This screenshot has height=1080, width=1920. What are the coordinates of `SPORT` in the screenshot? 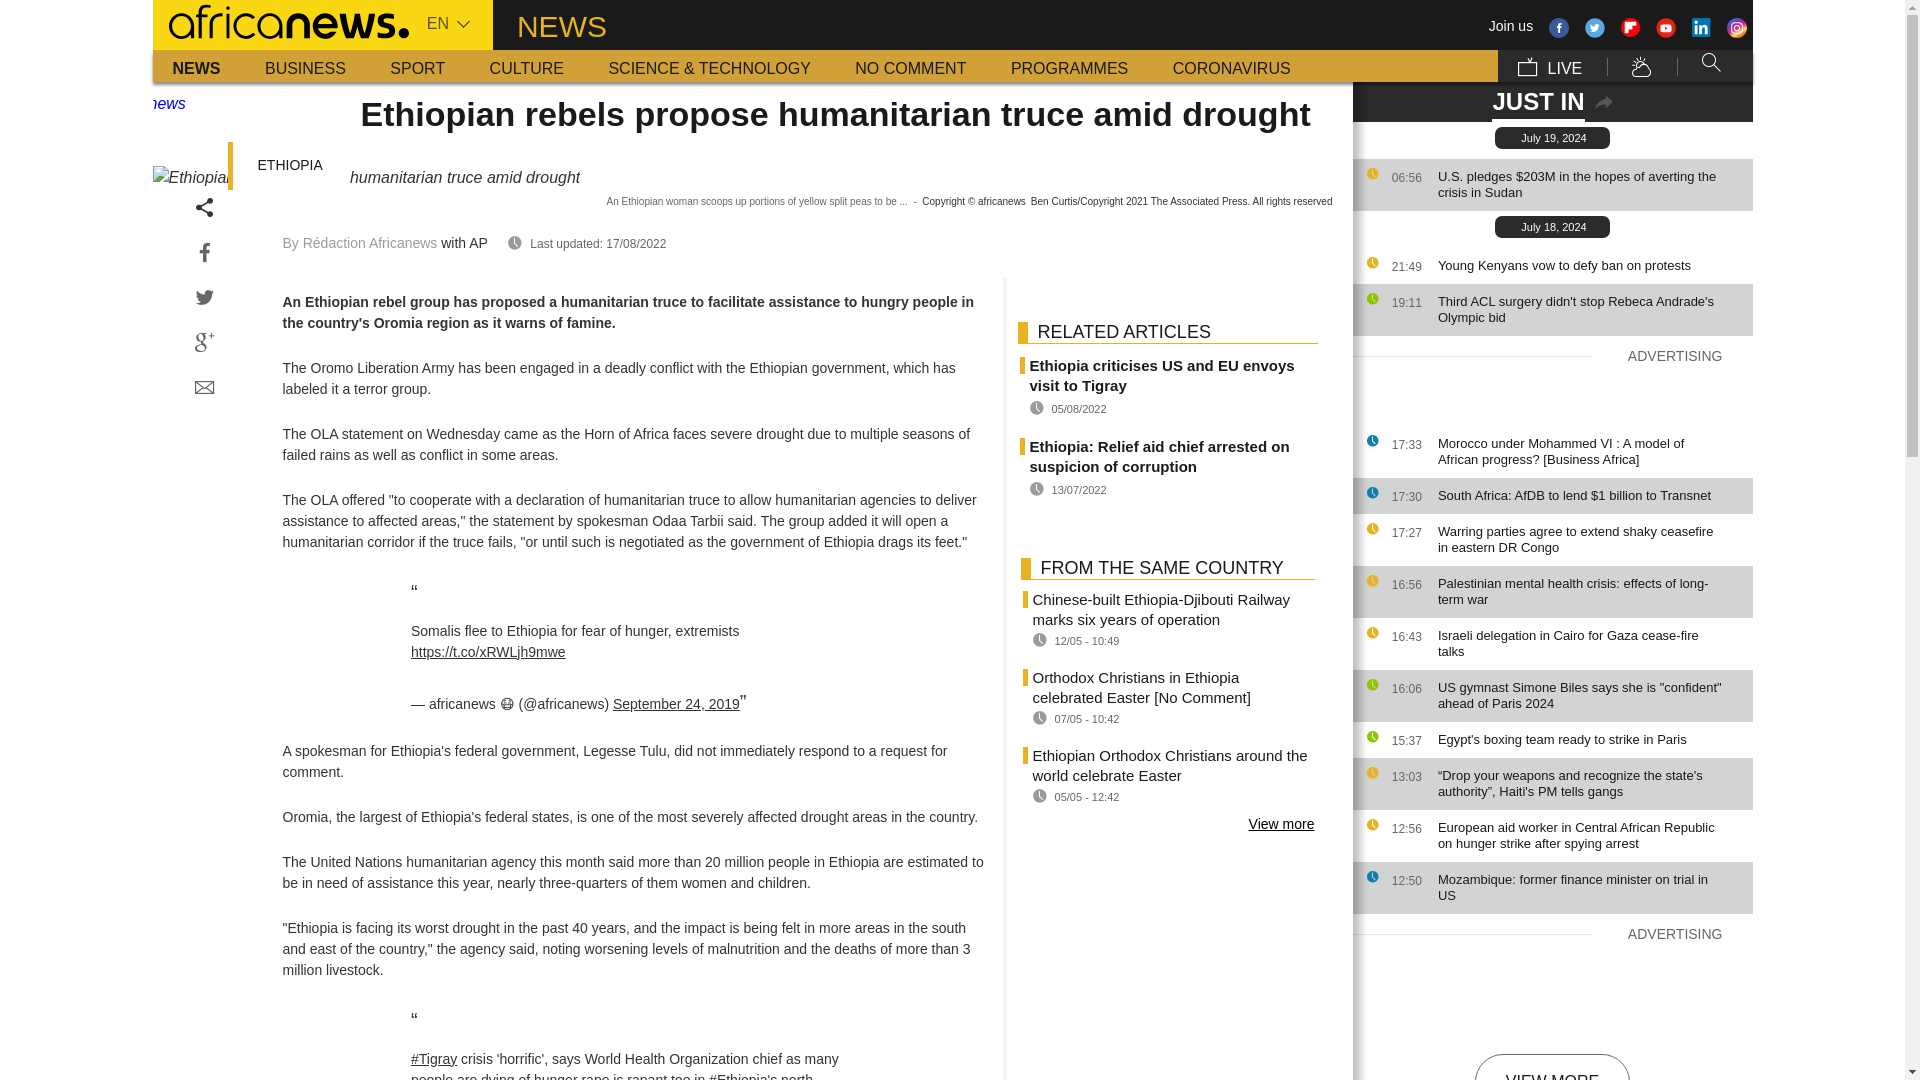 It's located at (417, 66).